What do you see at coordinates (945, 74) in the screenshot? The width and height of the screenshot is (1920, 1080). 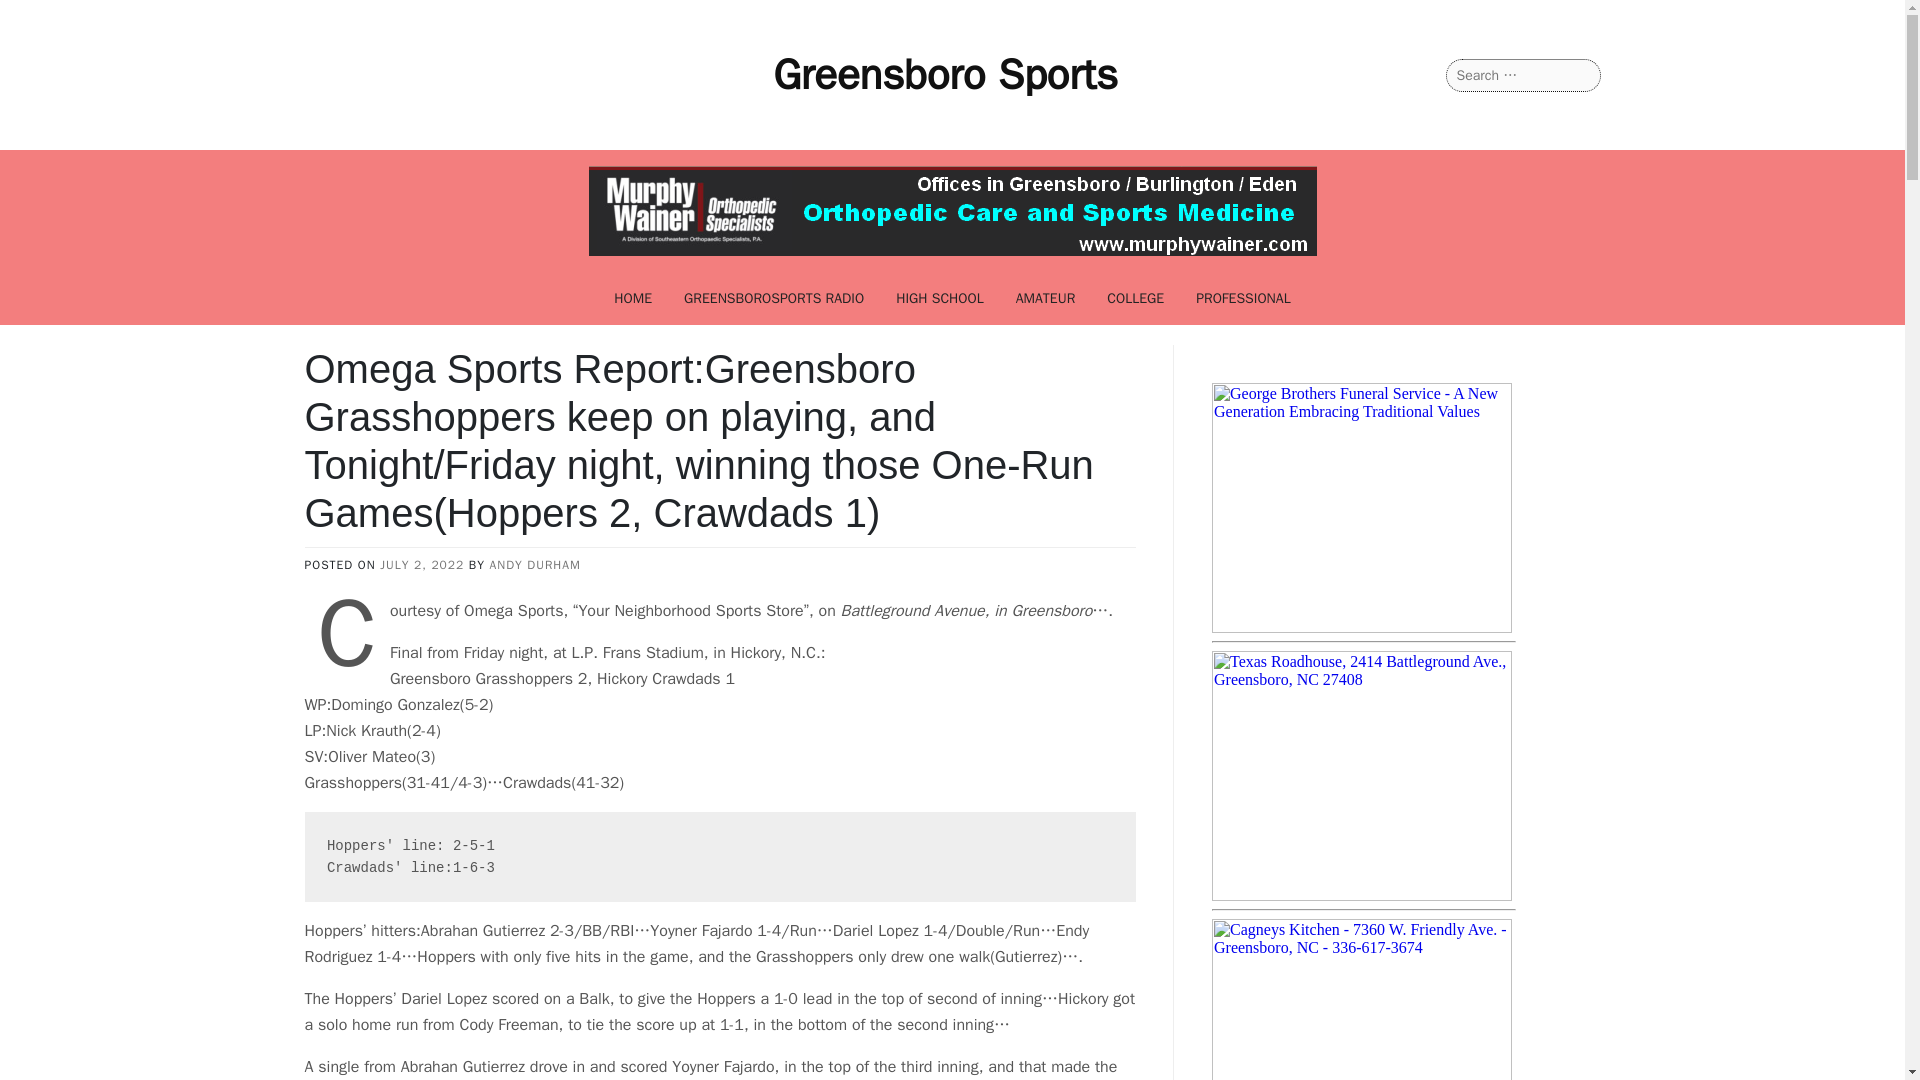 I see `Greensboro Sports` at bounding box center [945, 74].